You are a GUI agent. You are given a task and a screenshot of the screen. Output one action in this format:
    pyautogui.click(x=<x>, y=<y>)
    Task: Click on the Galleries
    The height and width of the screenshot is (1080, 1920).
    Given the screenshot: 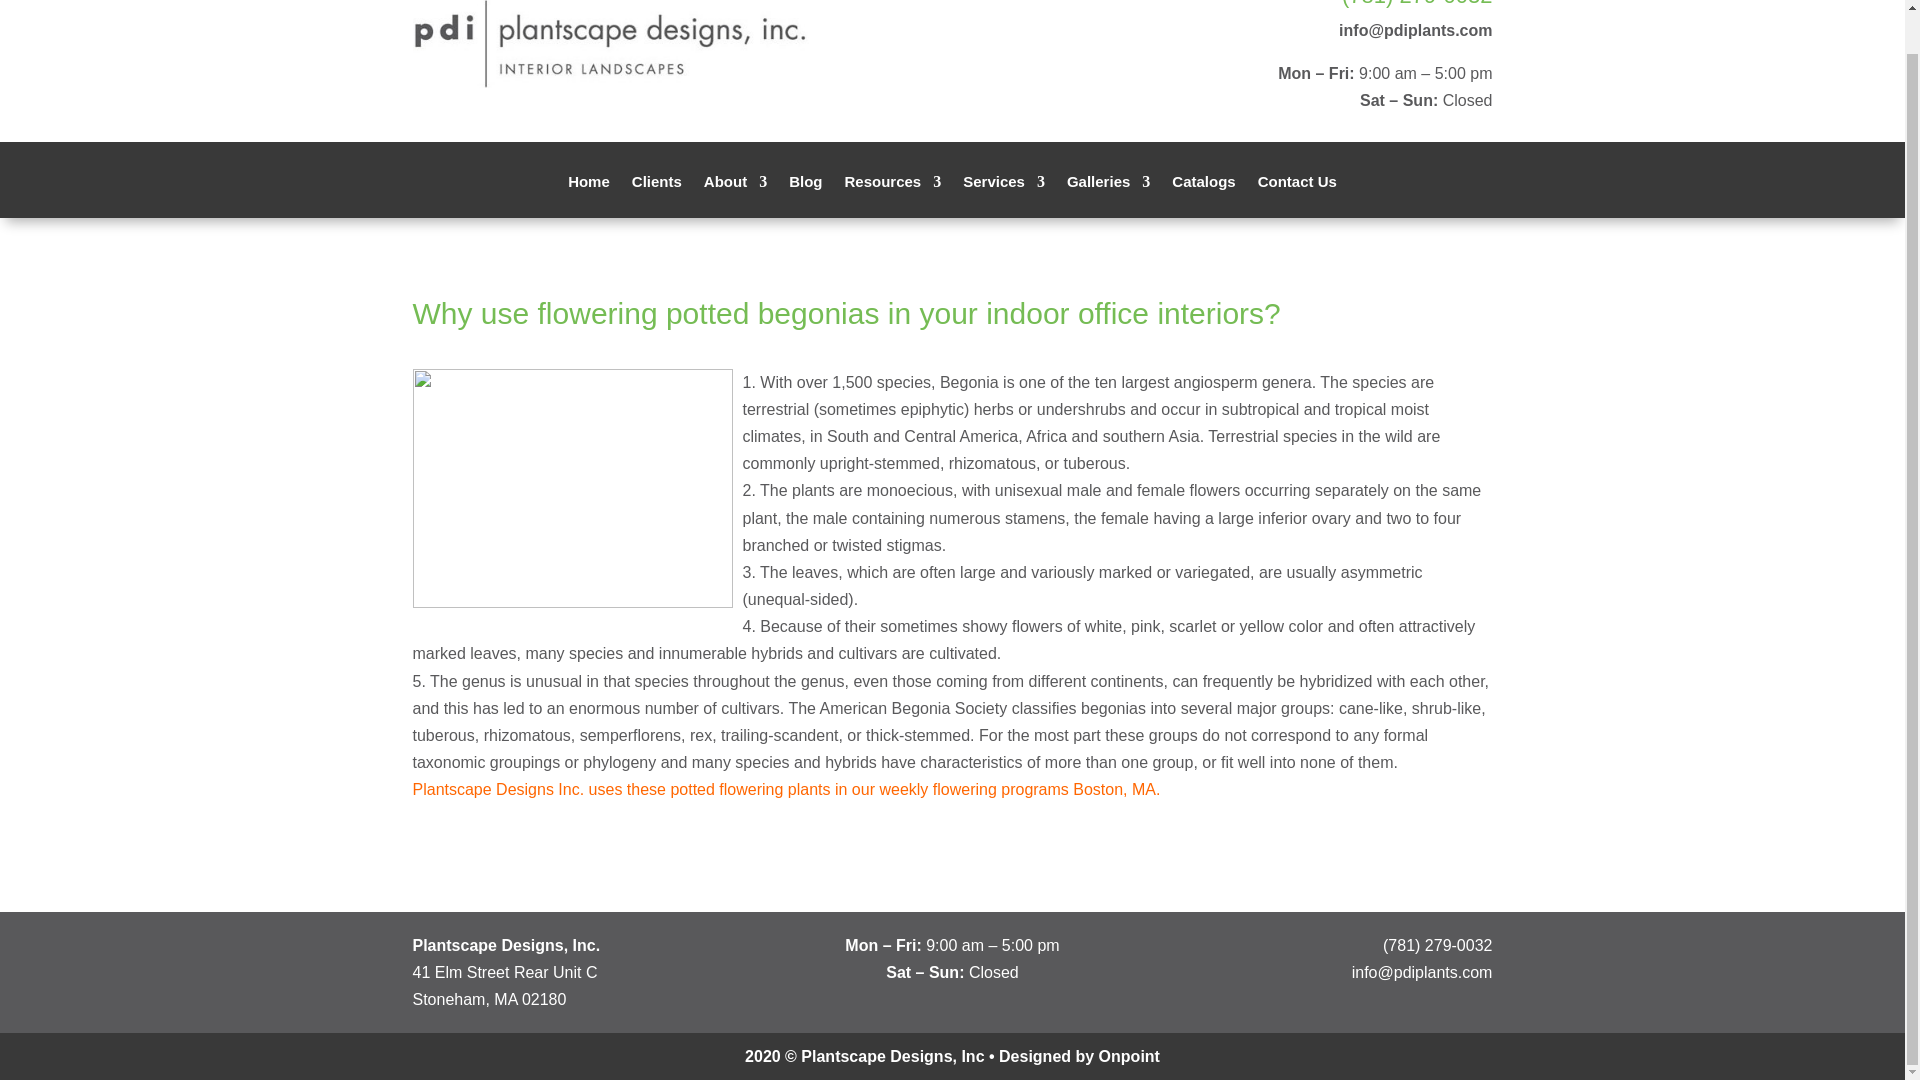 What is the action you would take?
    pyautogui.click(x=1108, y=196)
    